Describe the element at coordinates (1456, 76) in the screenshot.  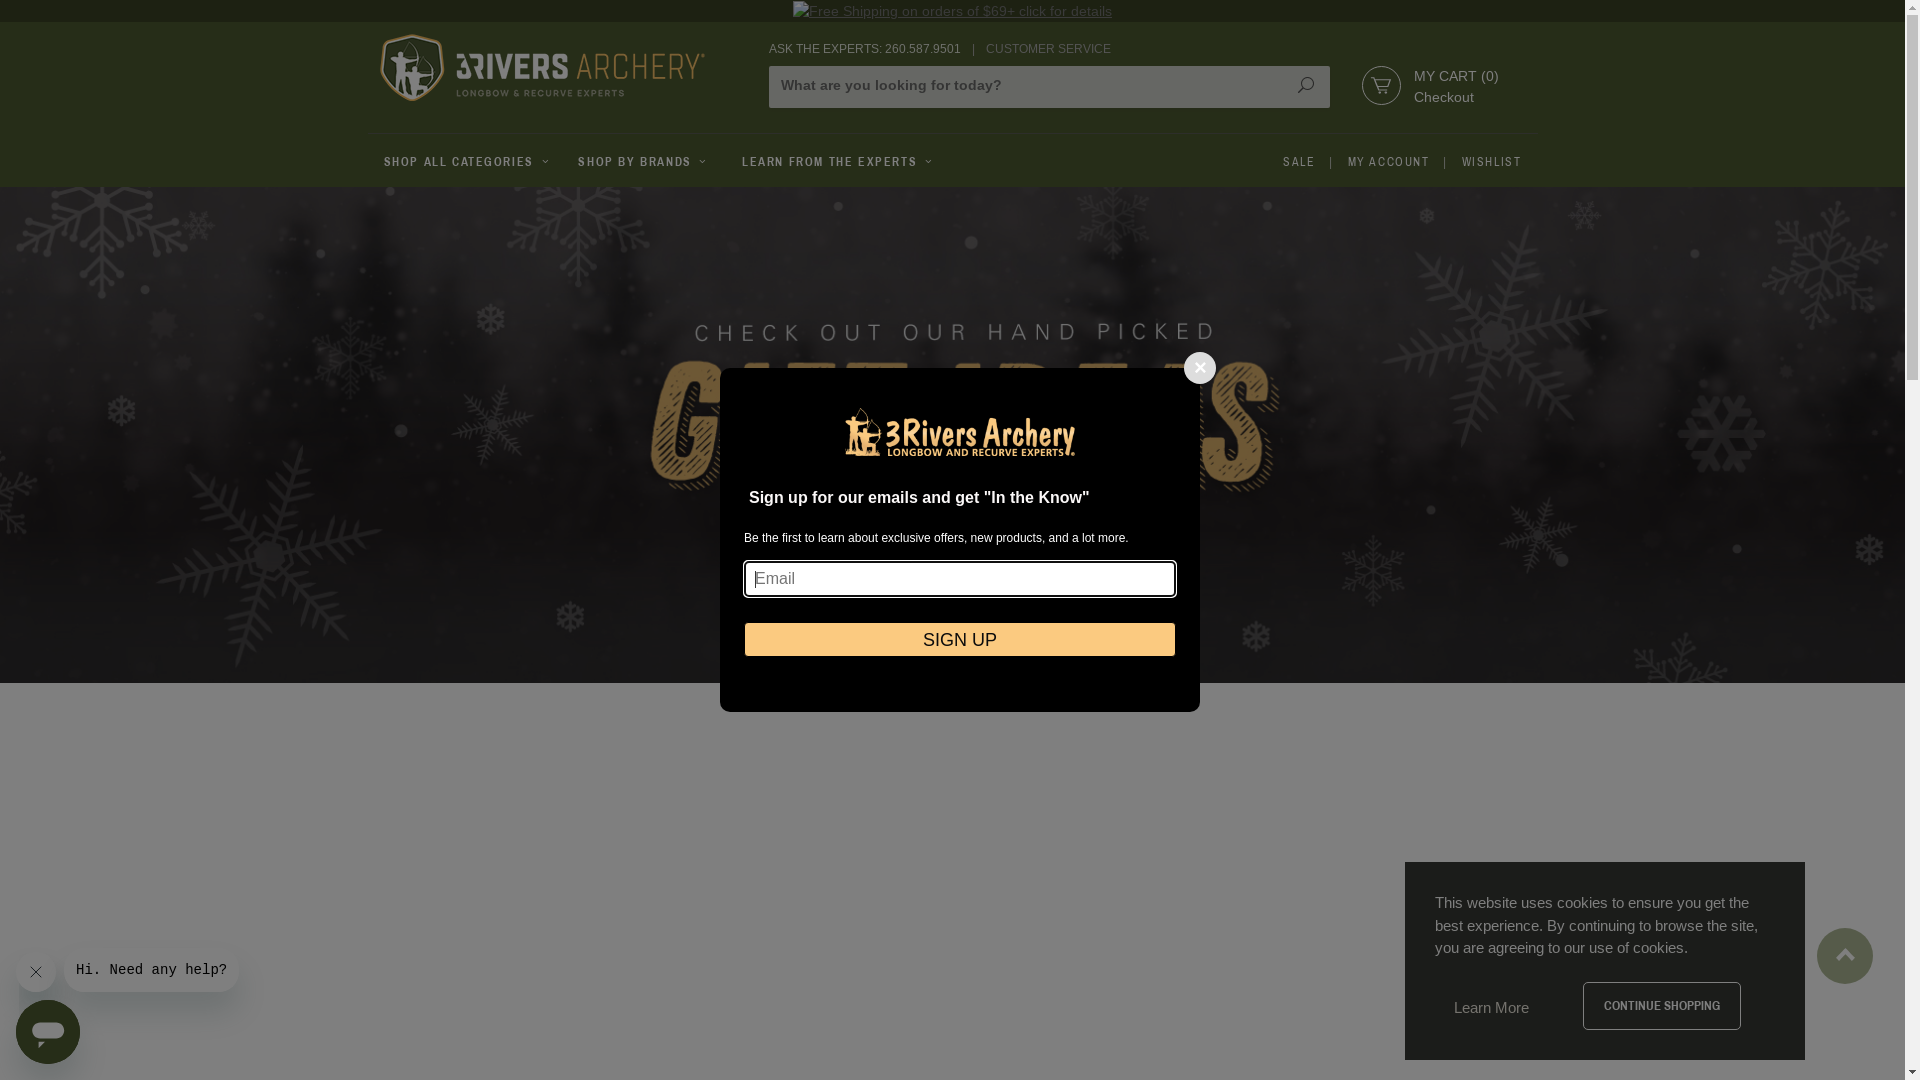
I see `MY CART (0)` at that location.